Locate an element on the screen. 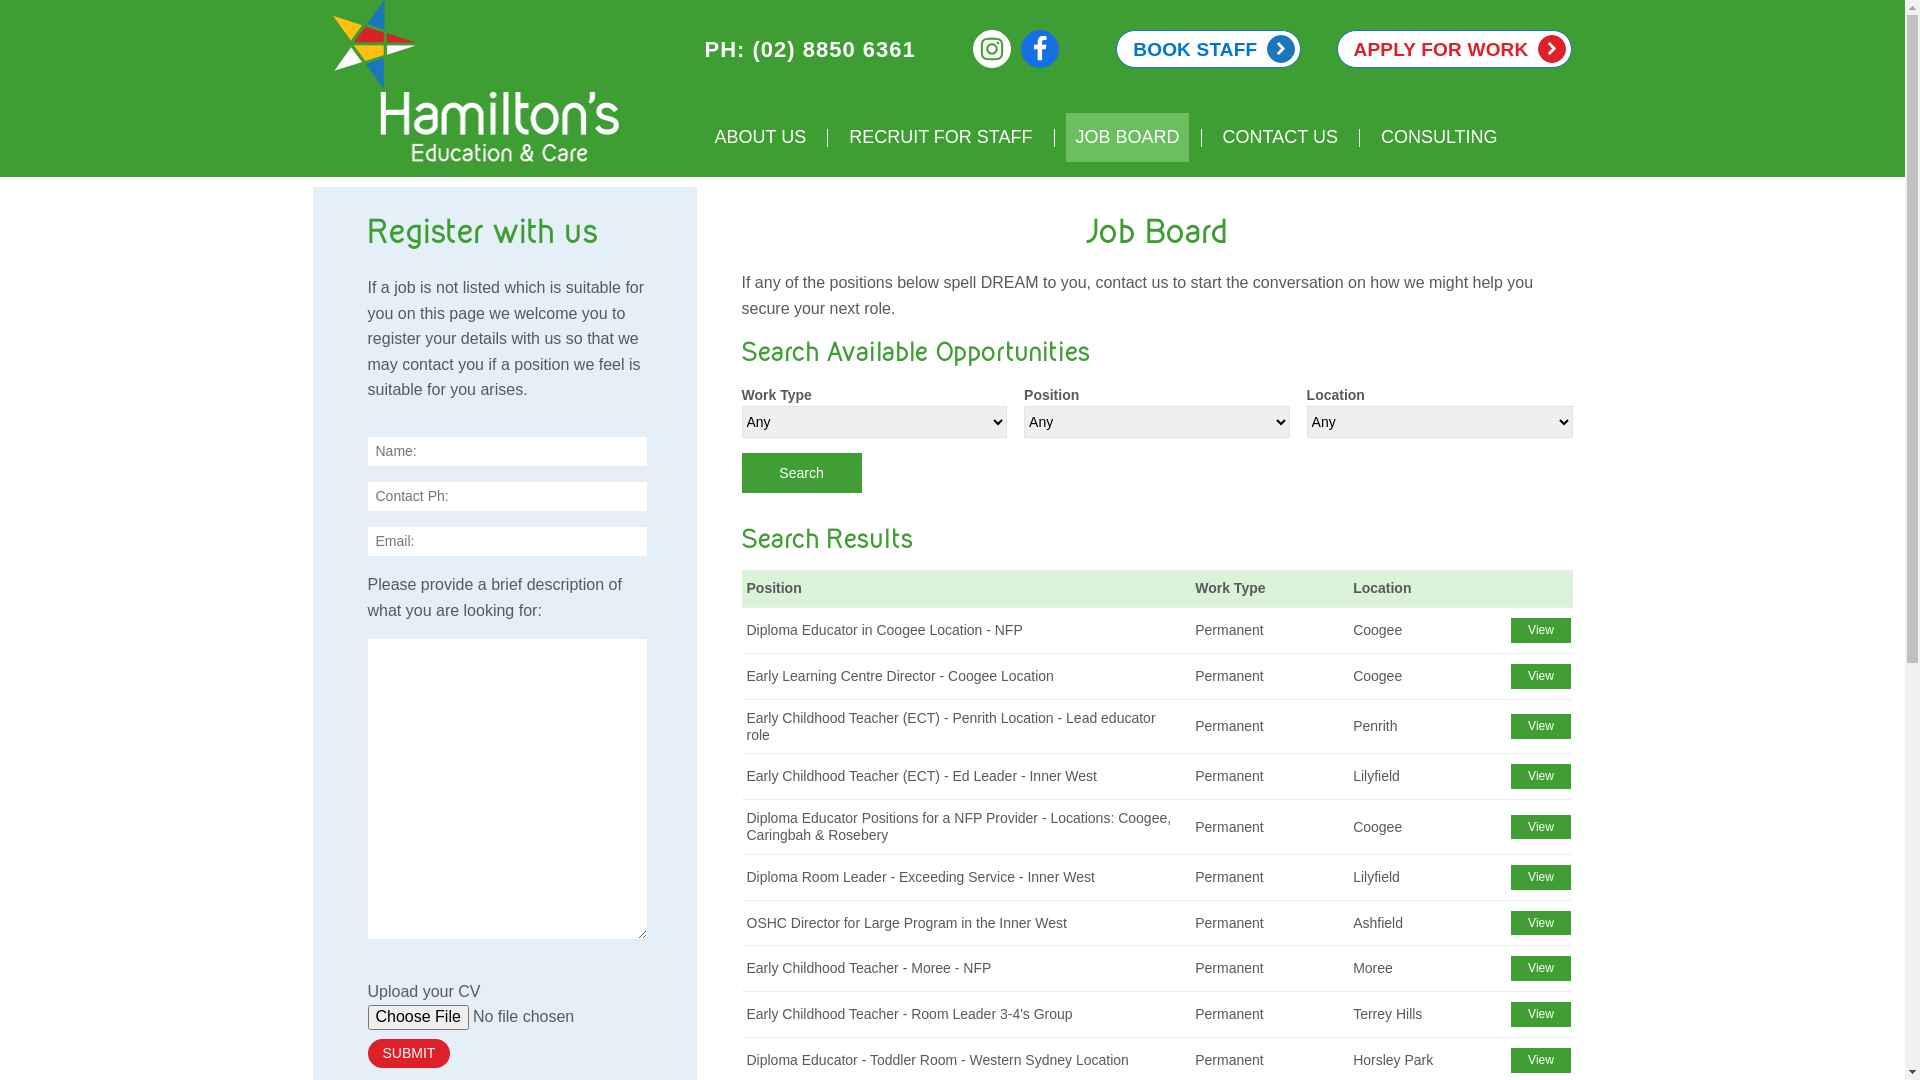 The height and width of the screenshot is (1080, 1920). Submit is located at coordinates (410, 1054).